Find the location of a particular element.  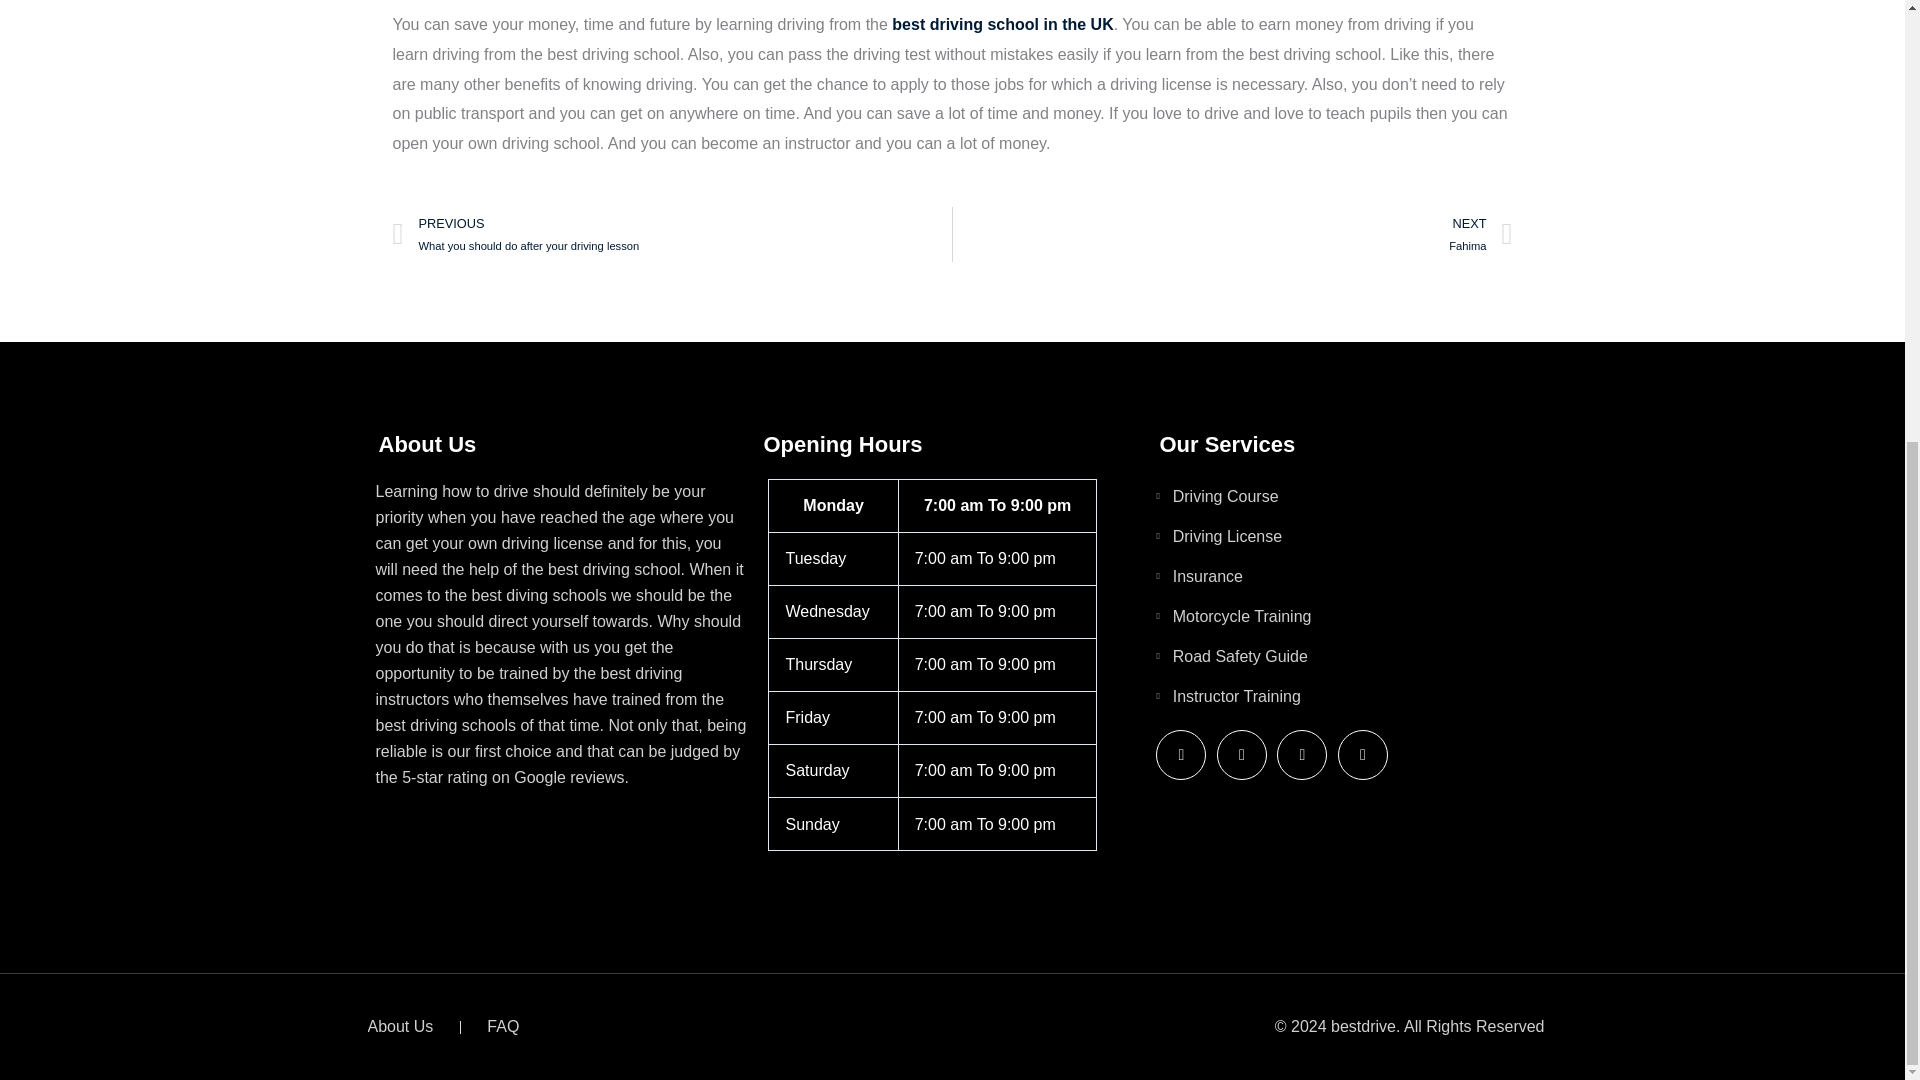

Road Safety Guide is located at coordinates (672, 235).